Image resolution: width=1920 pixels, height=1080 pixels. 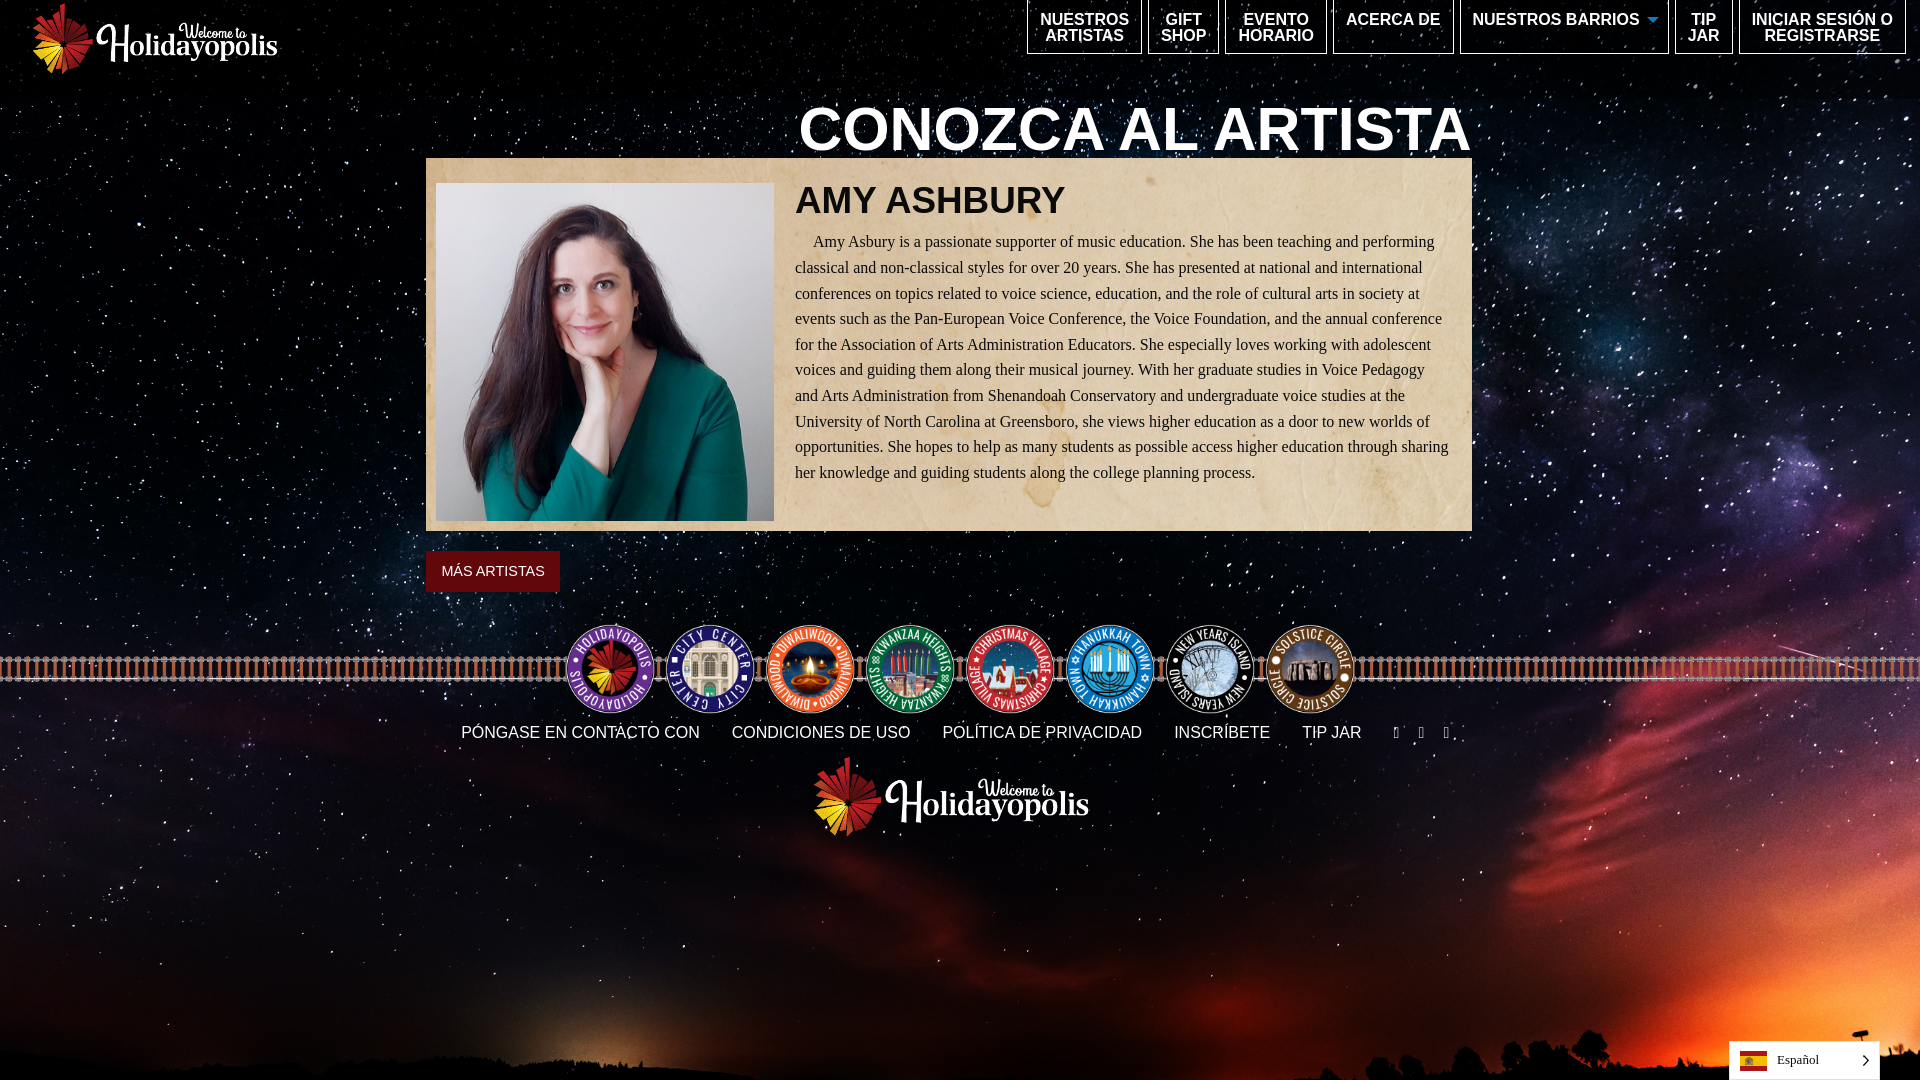 I want to click on Feliz Holidayopolis, so click(x=1183, y=28).